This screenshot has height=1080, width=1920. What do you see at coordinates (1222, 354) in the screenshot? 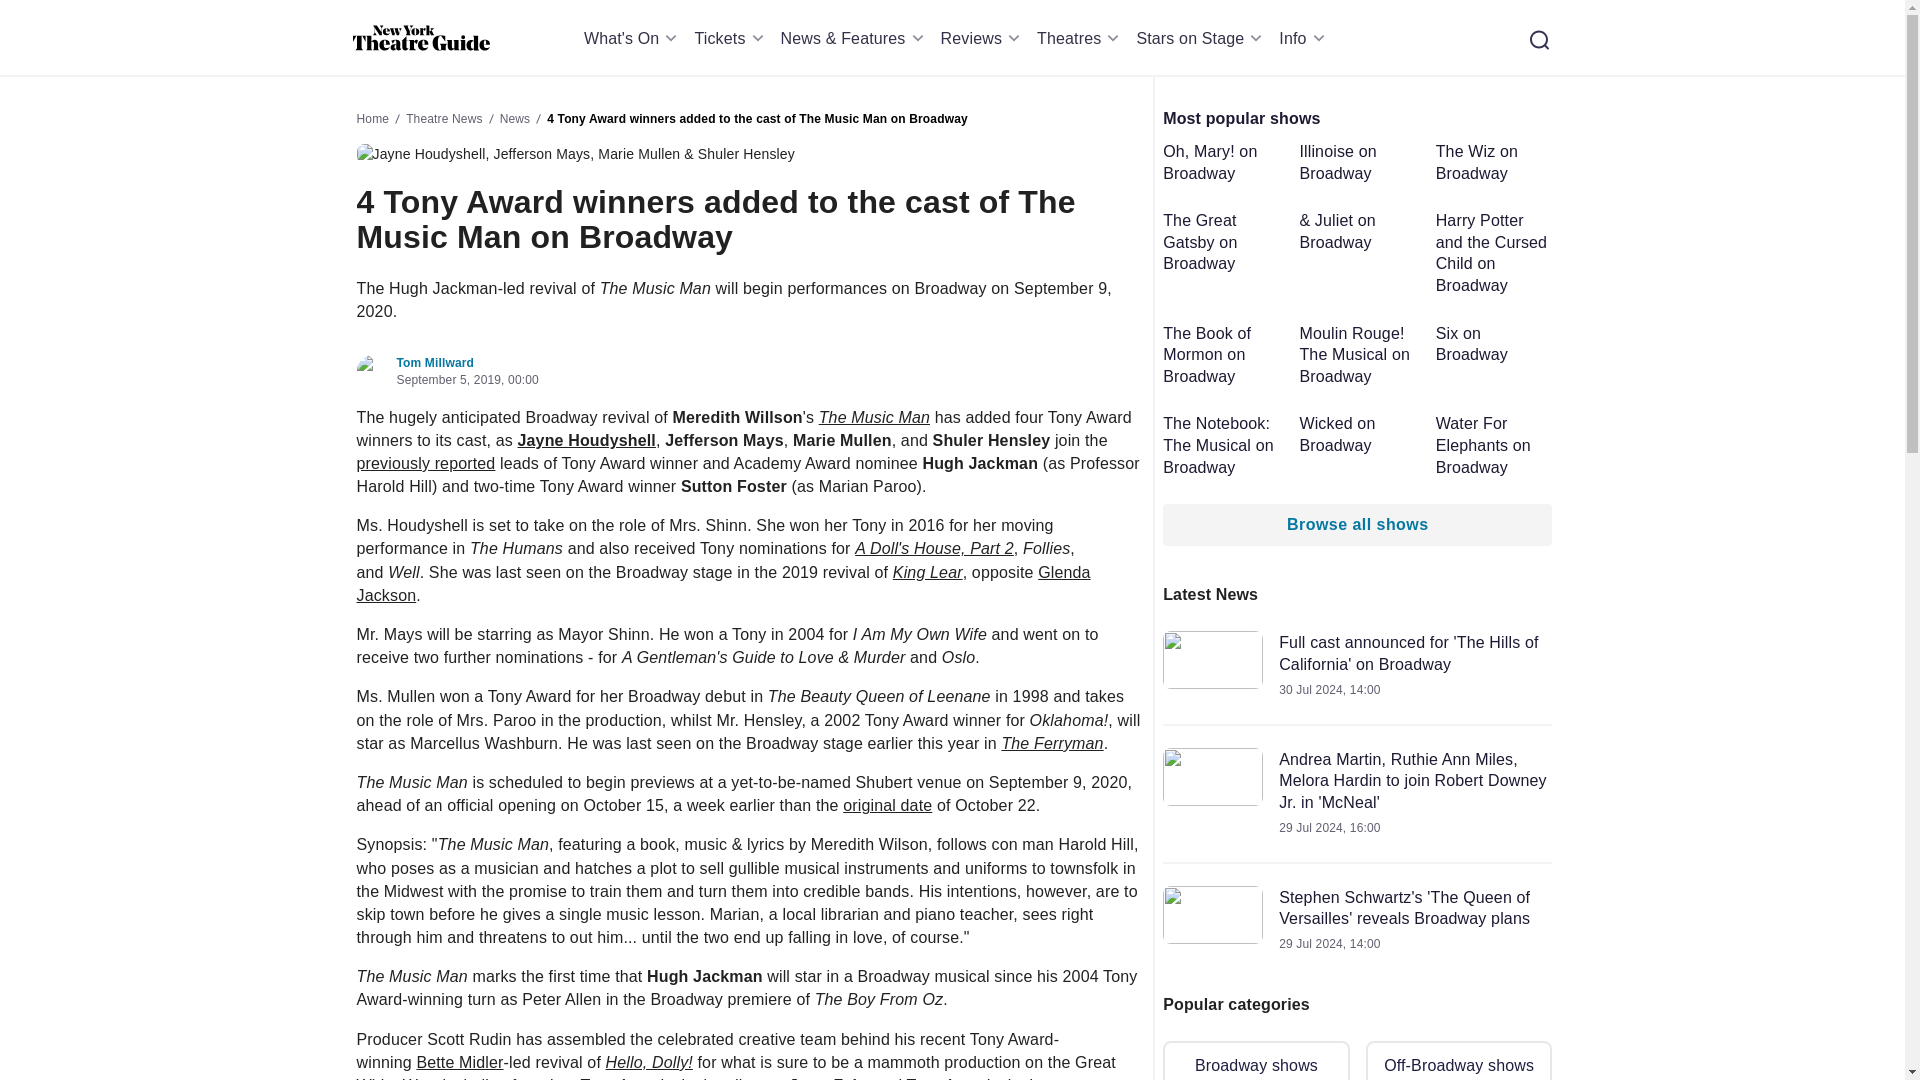
I see `Read more about The Book of Mormon on Broadway` at bounding box center [1222, 354].